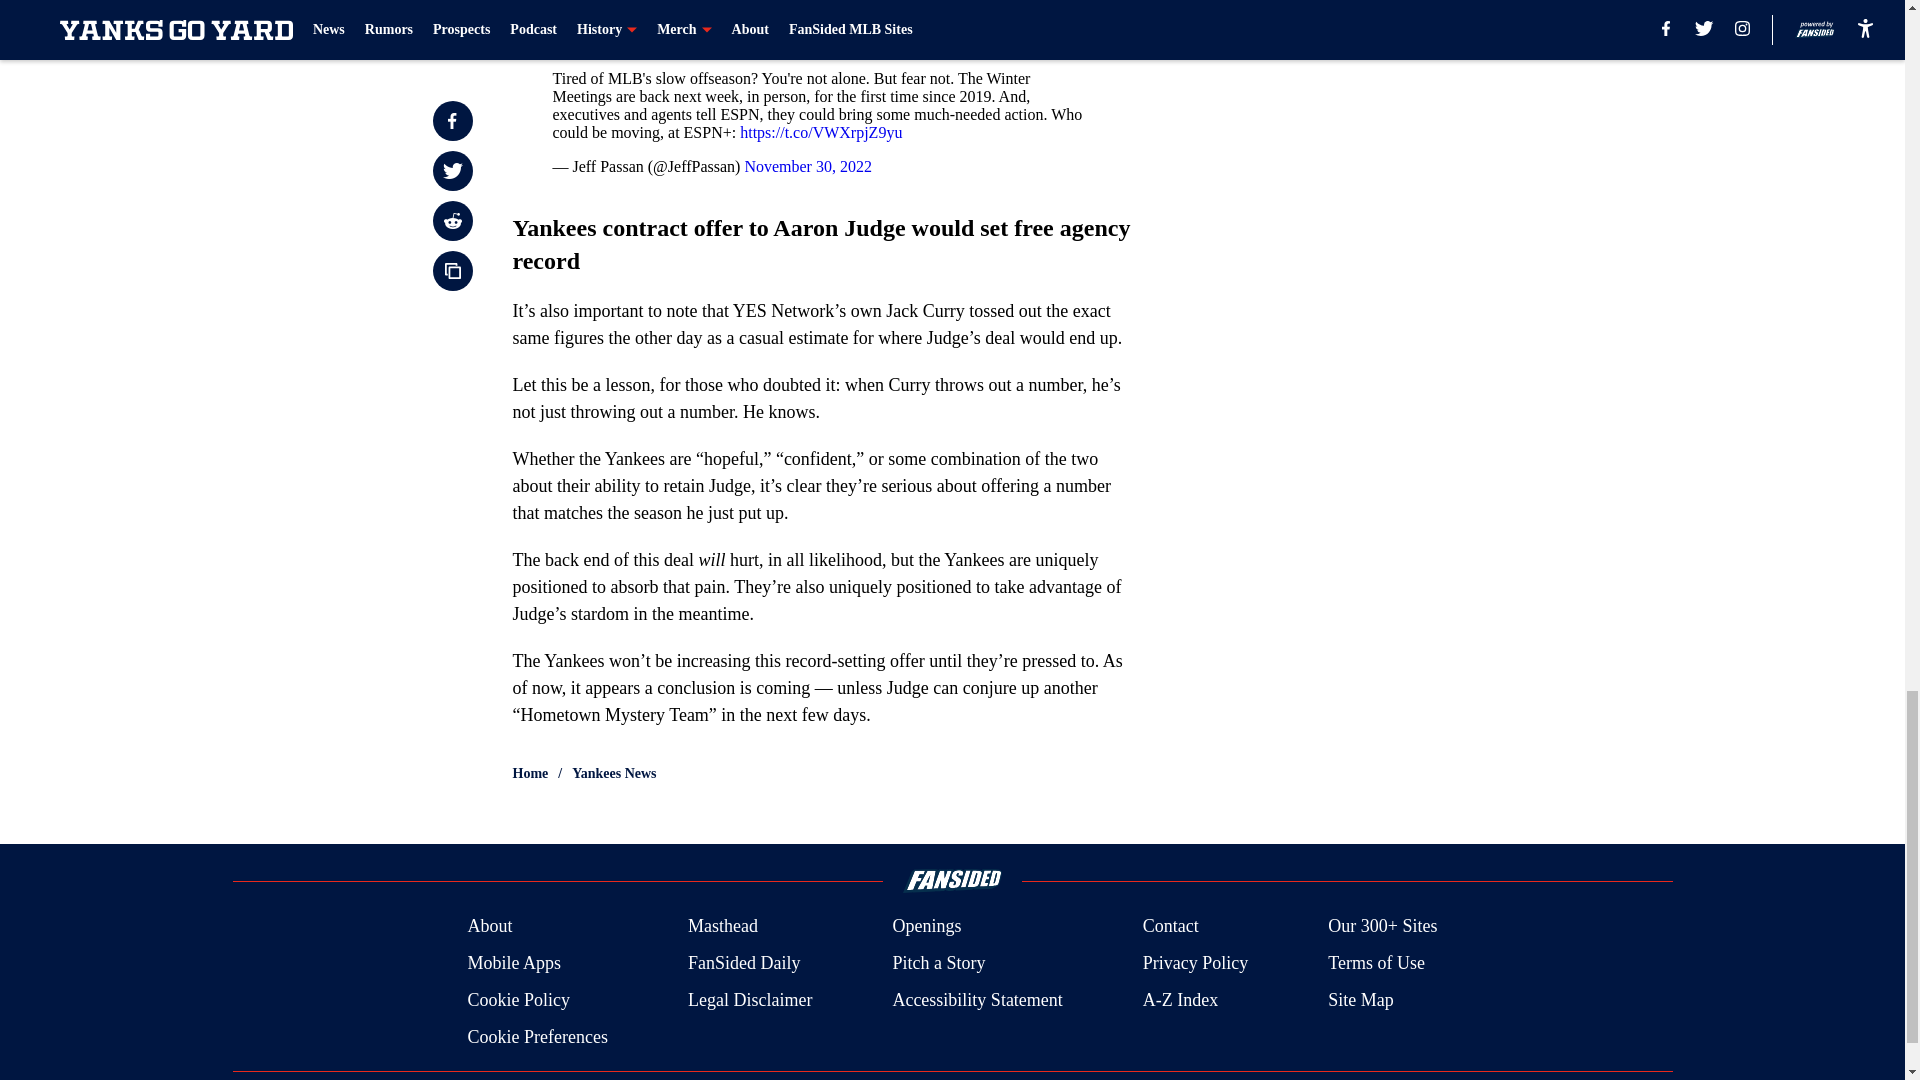 This screenshot has width=1920, height=1080. Describe the element at coordinates (744, 964) in the screenshot. I see `FanSided Daily` at that location.